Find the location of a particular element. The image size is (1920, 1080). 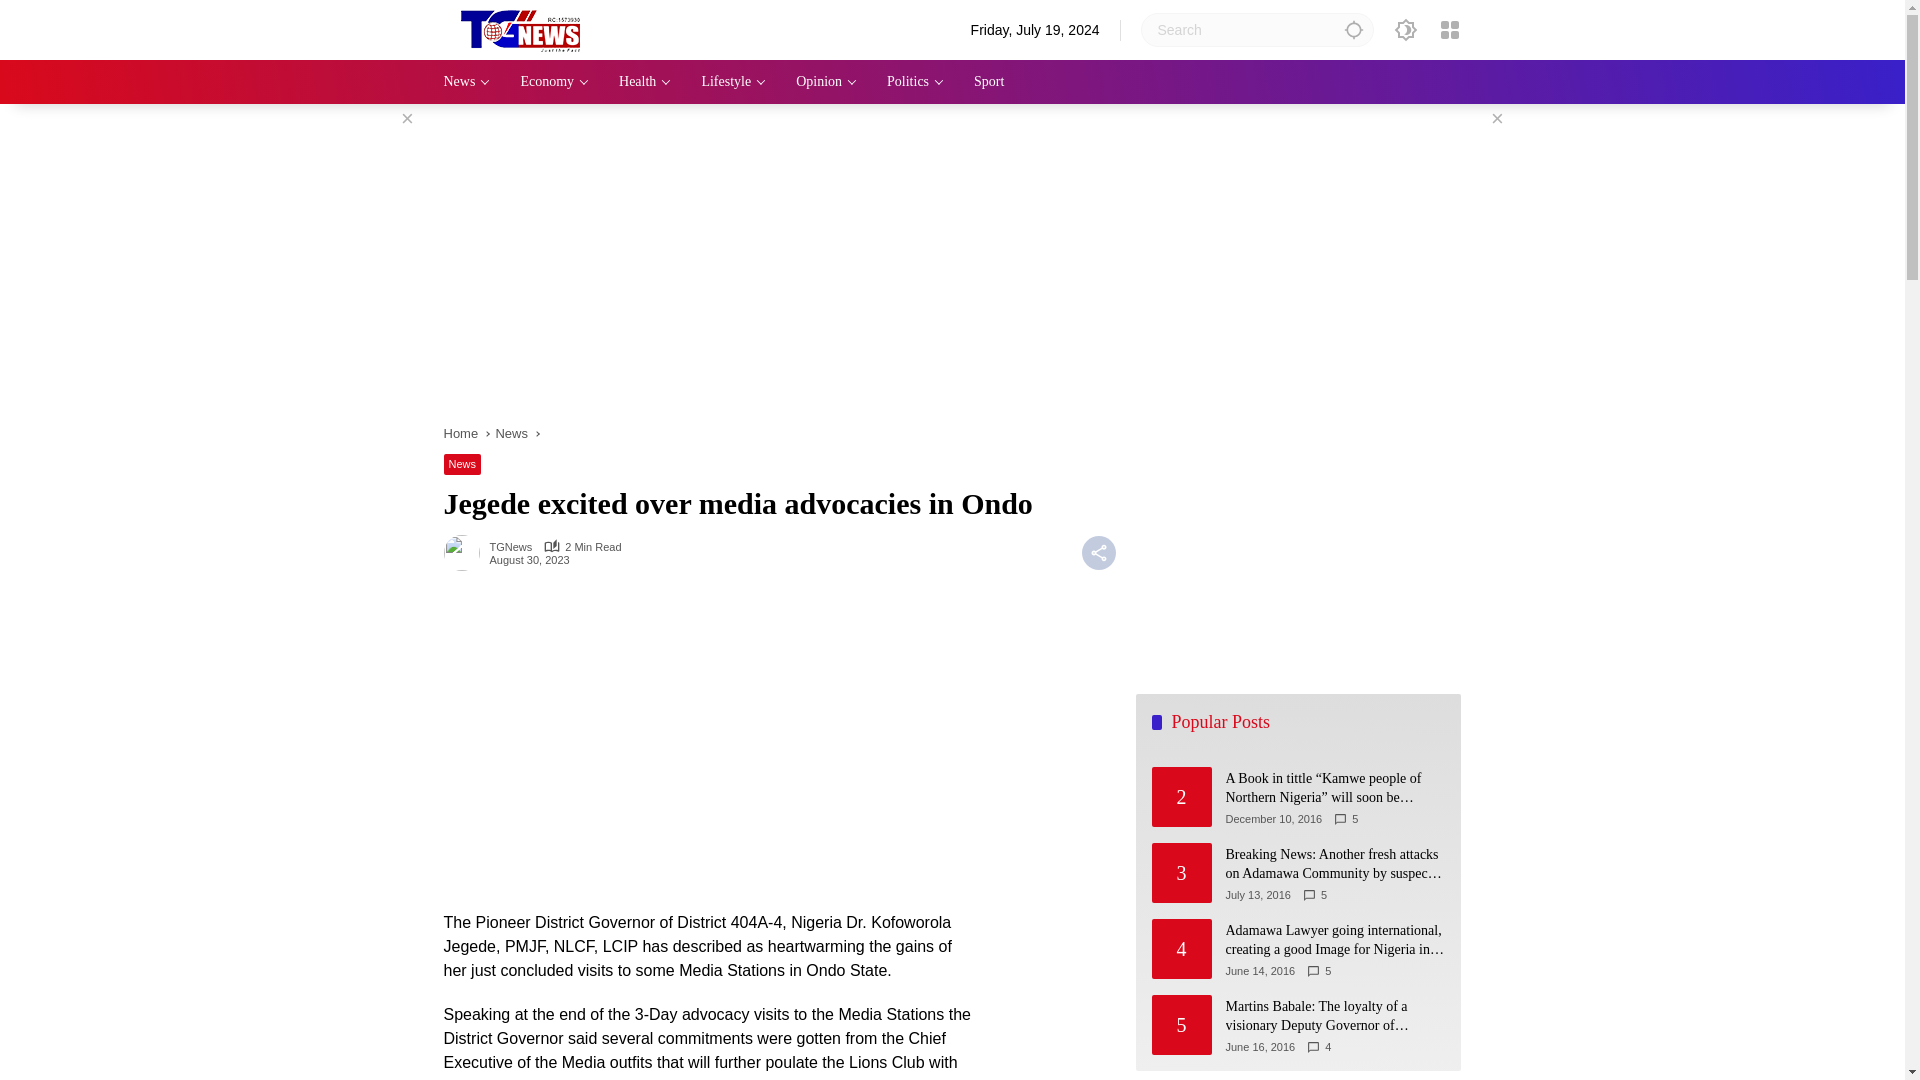

Lifestyle is located at coordinates (733, 82).